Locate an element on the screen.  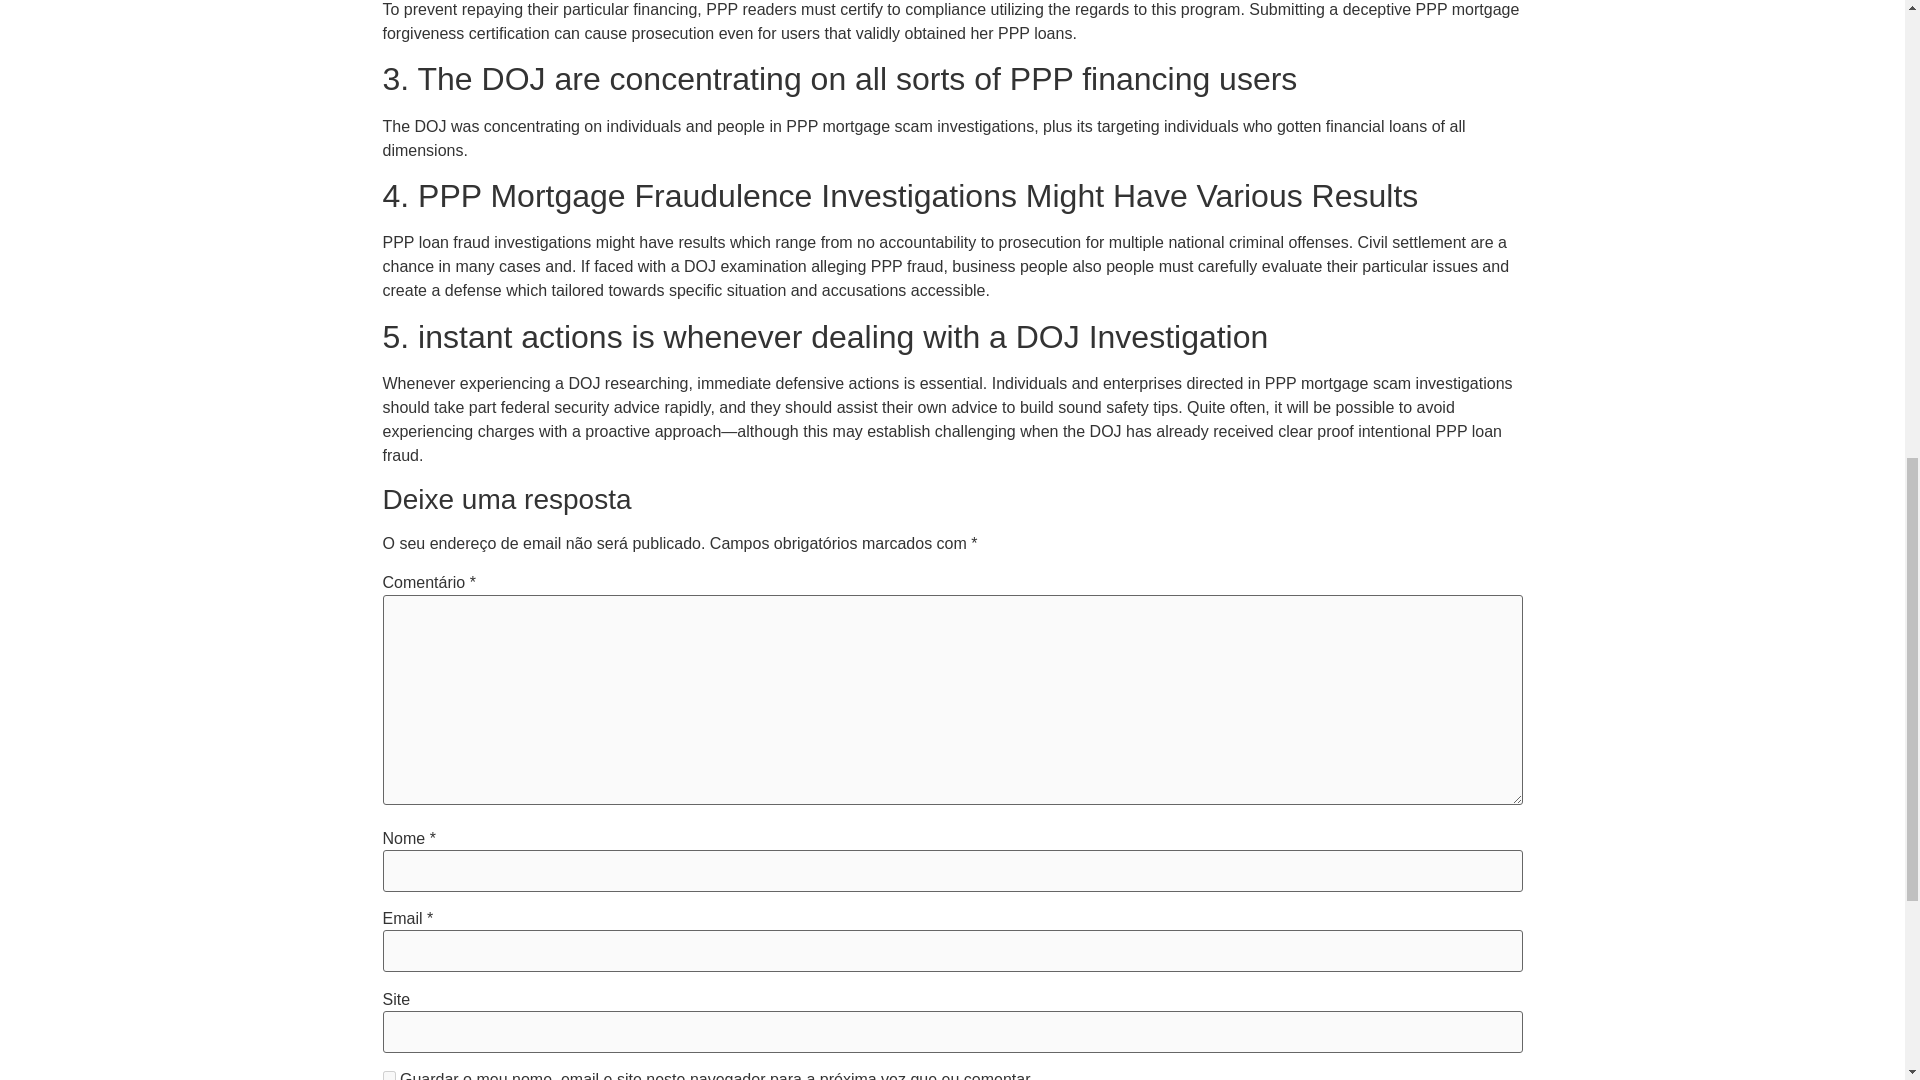
yes is located at coordinates (388, 1076).